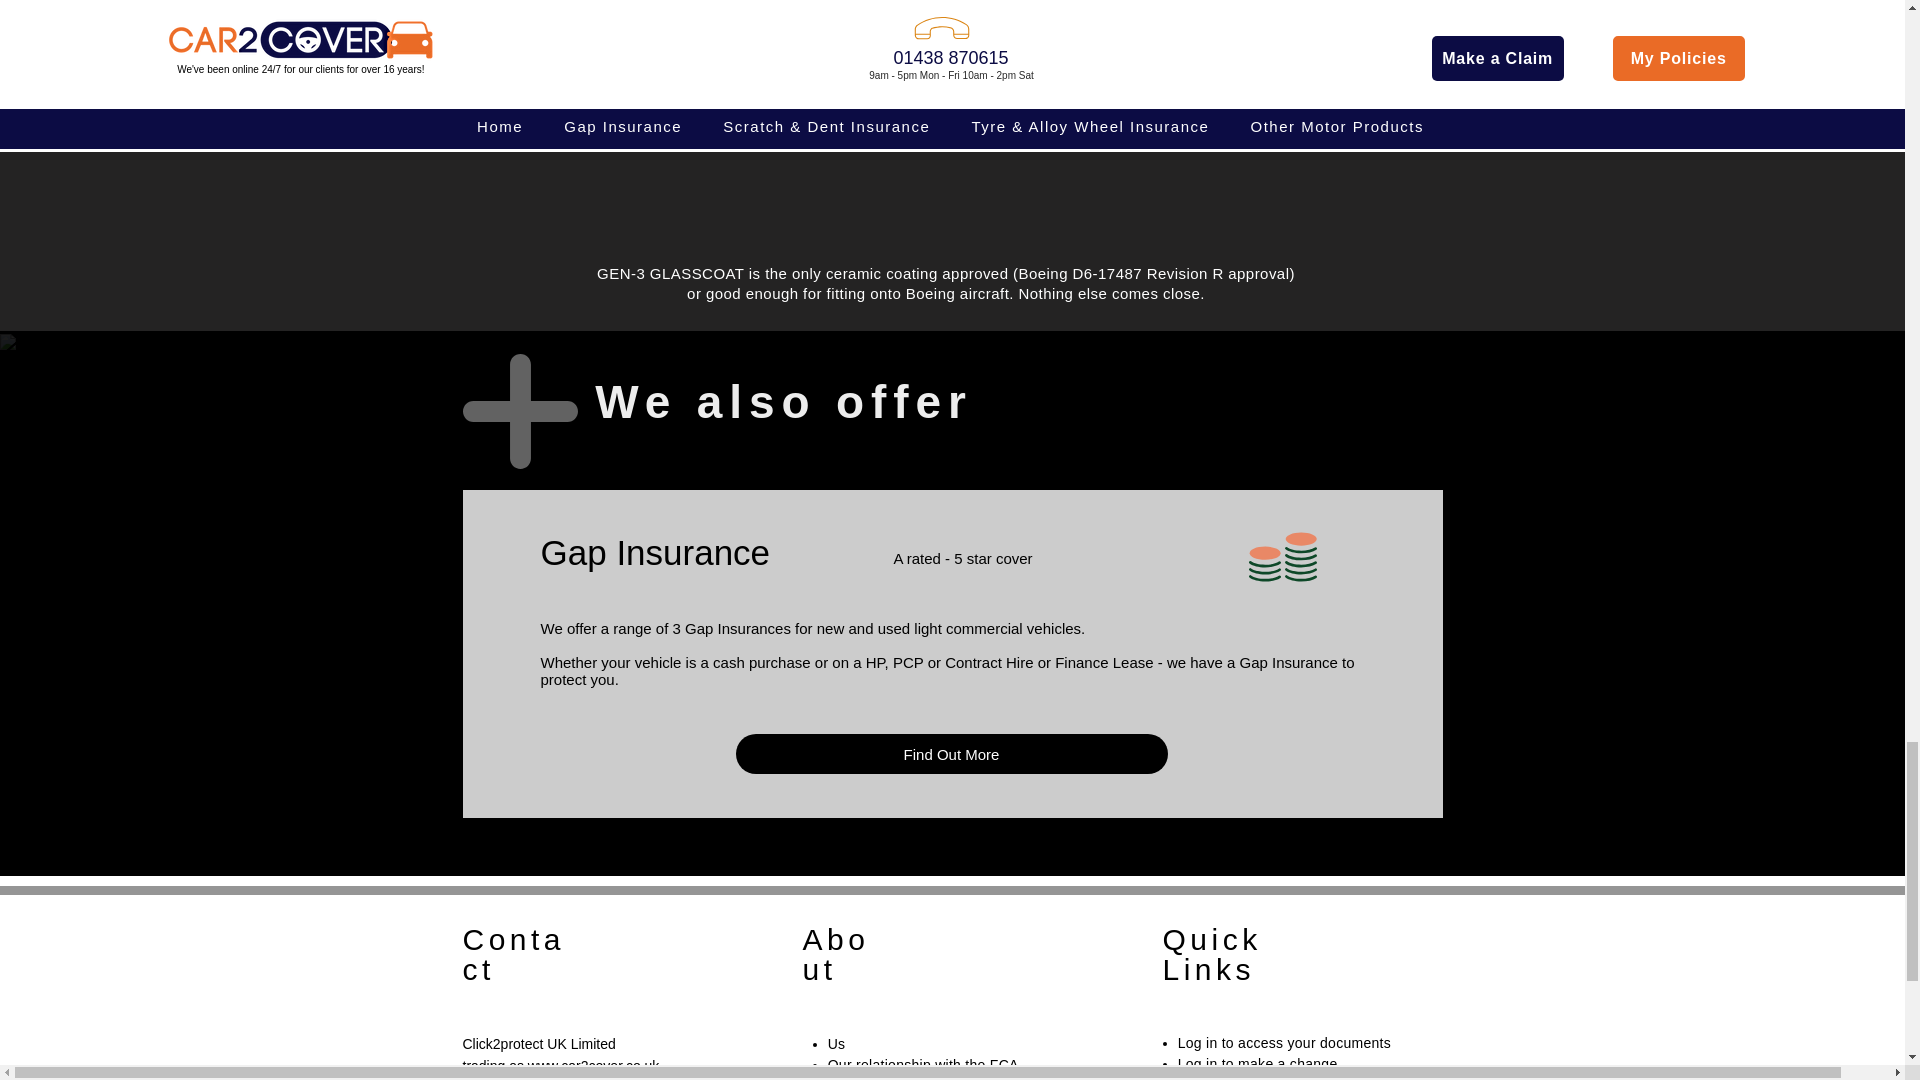  What do you see at coordinates (951, 754) in the screenshot?
I see `Find Out More` at bounding box center [951, 754].